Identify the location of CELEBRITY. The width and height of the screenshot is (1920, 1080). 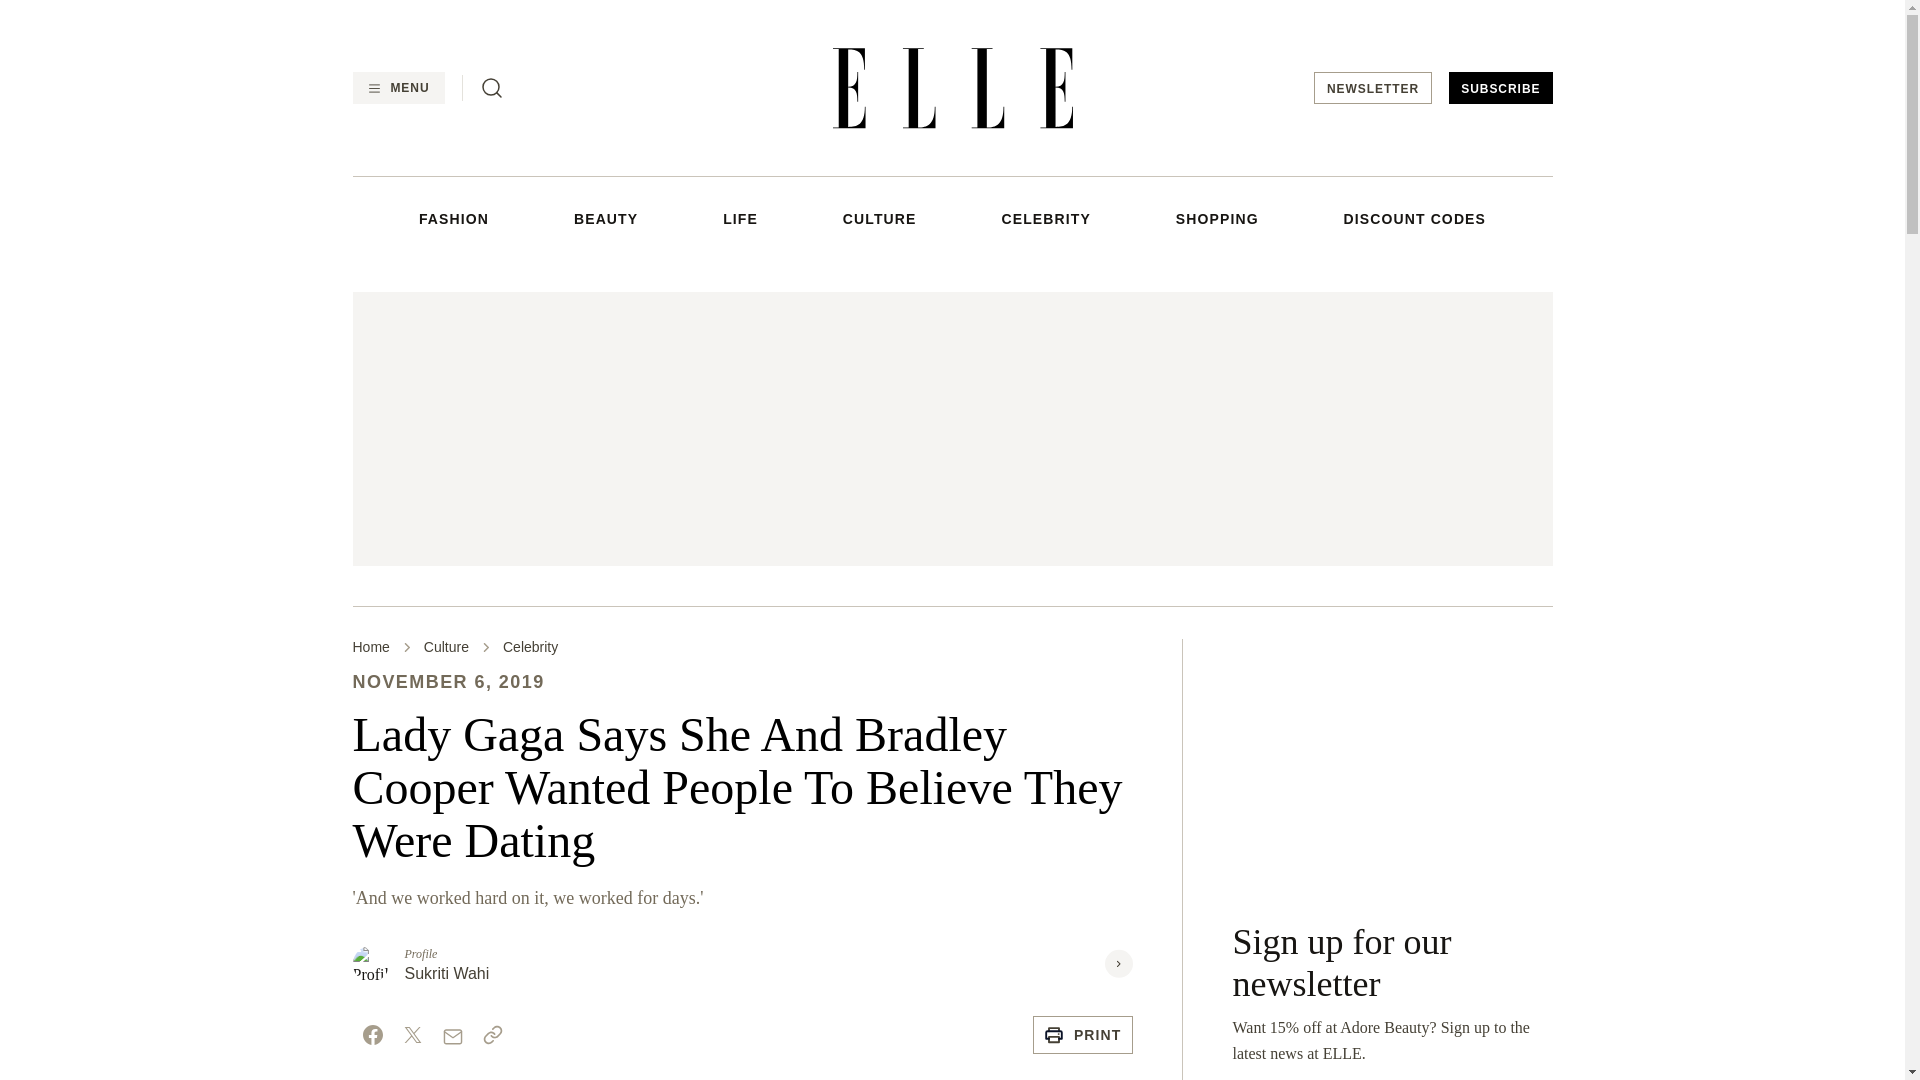
(1045, 218).